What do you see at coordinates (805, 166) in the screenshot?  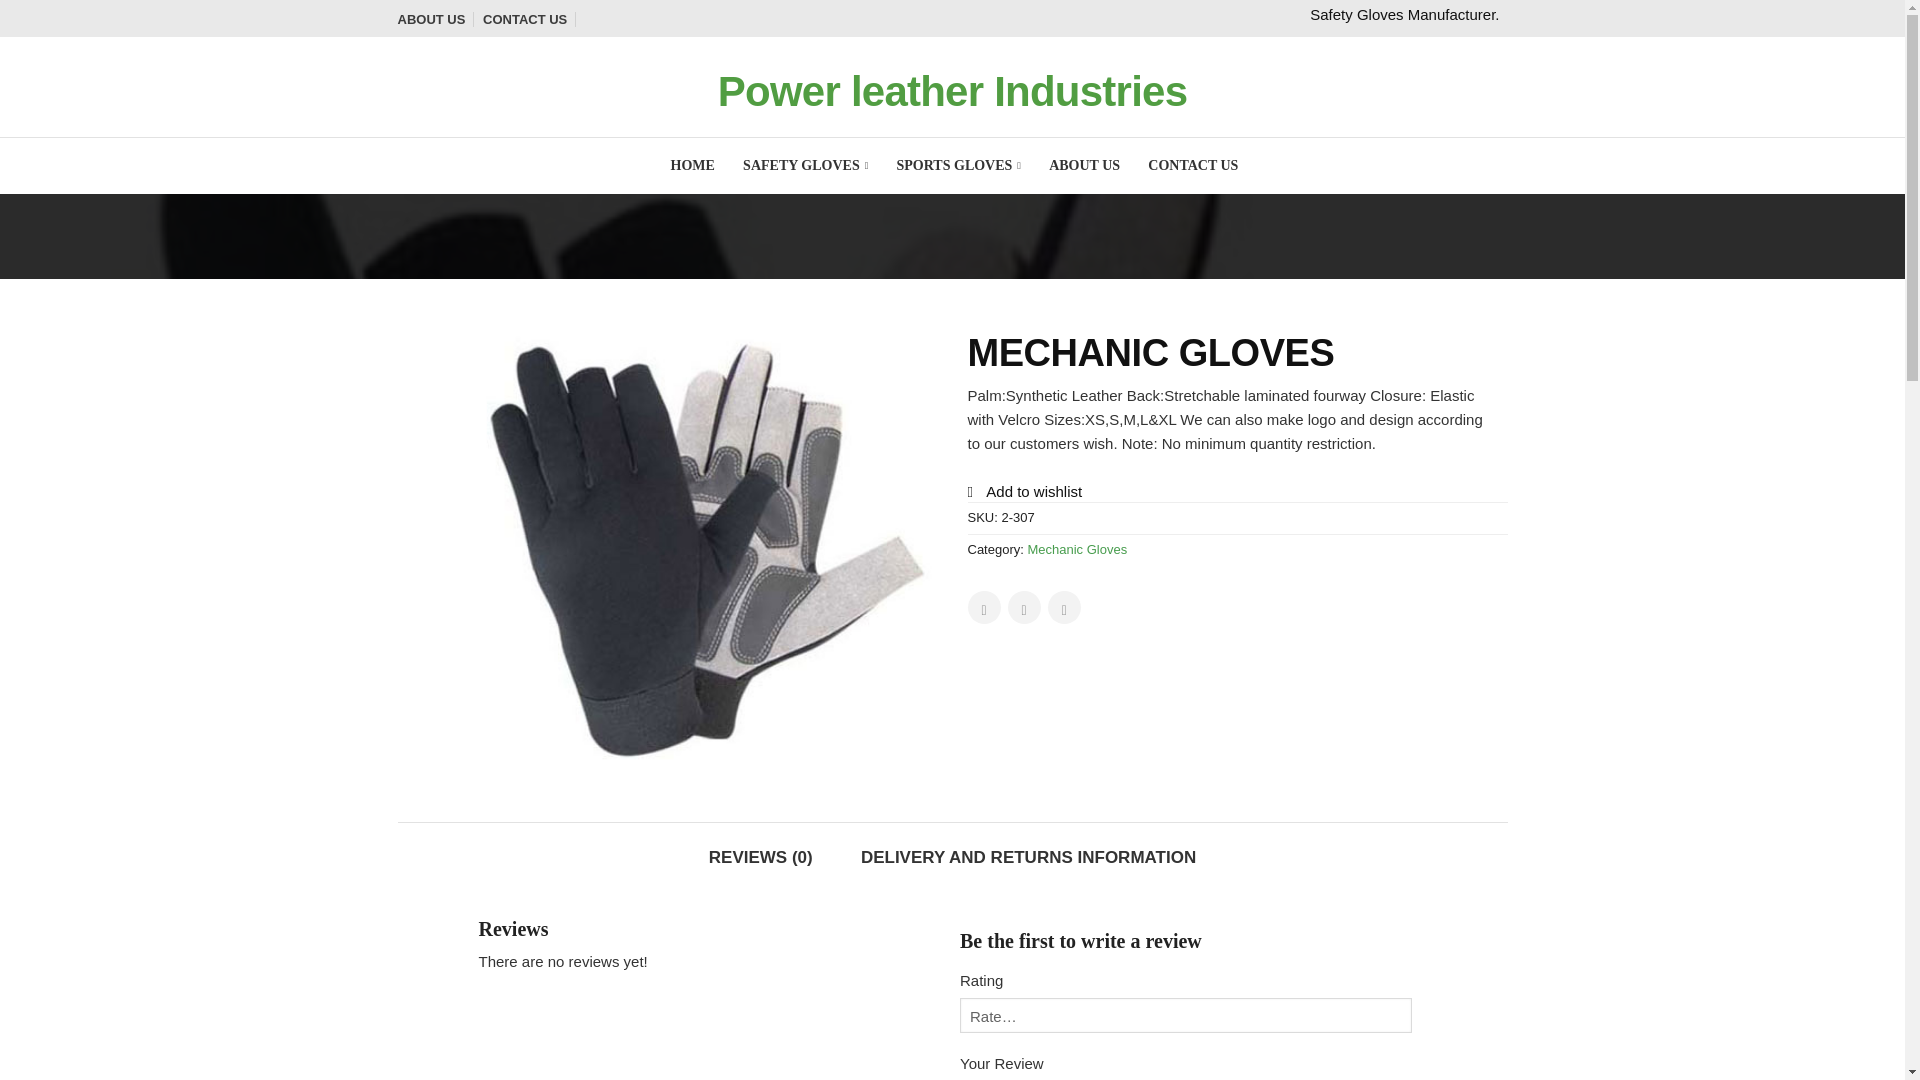 I see `SAFETY GLOVES` at bounding box center [805, 166].